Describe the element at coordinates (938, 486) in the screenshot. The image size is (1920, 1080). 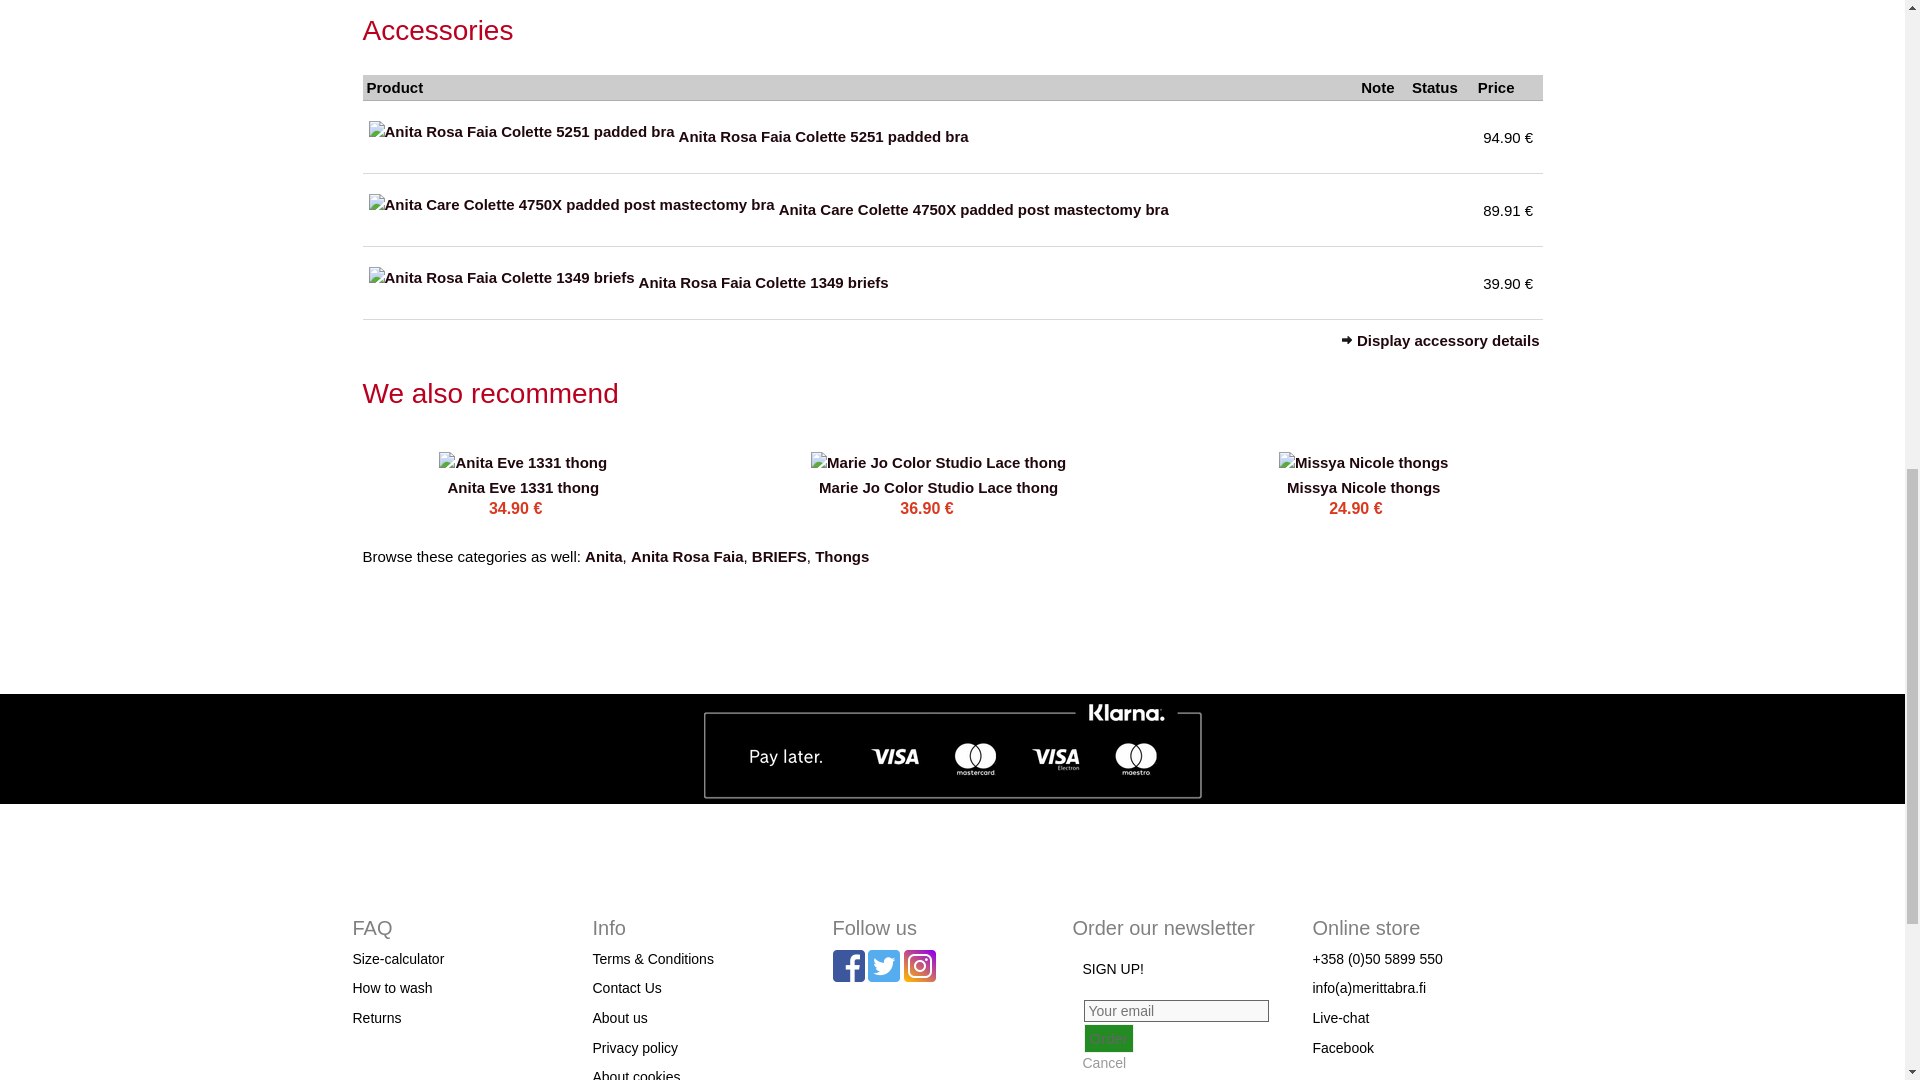
I see `Go to product` at that location.